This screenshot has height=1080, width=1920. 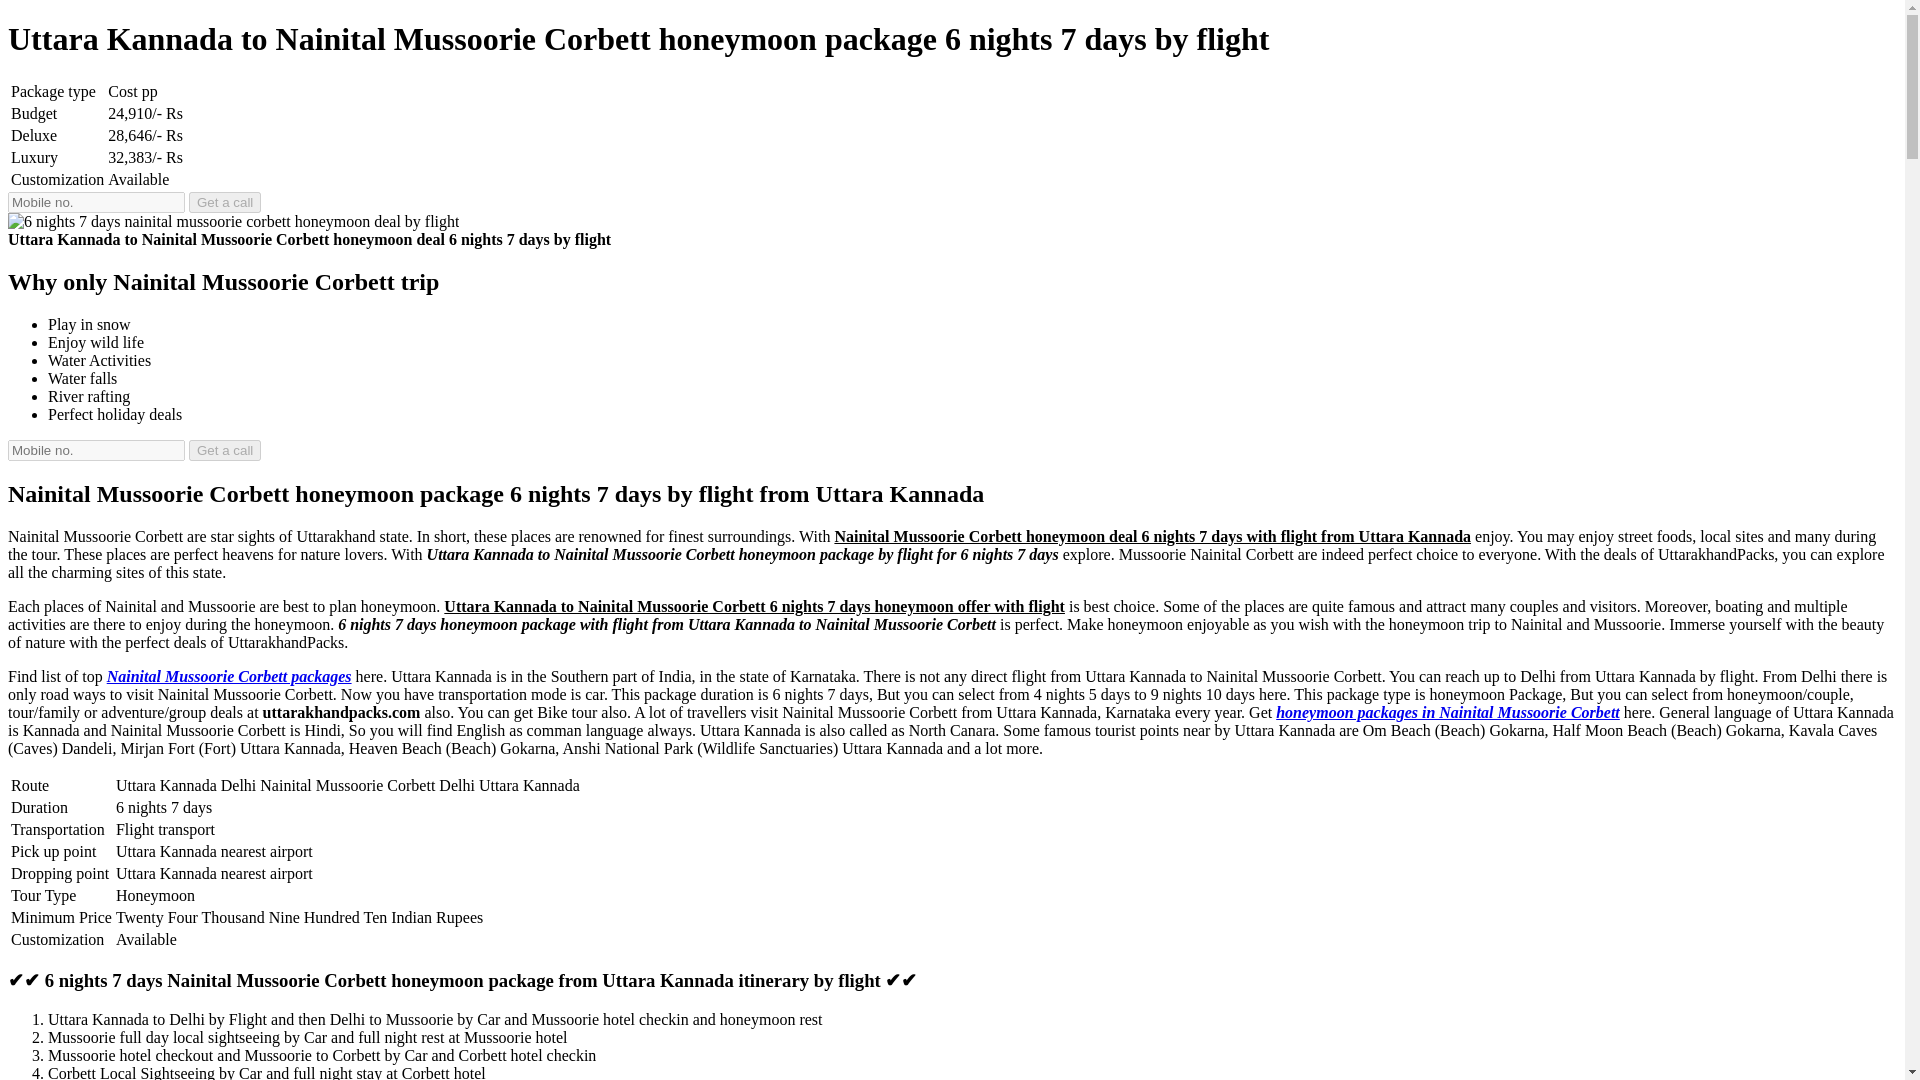 What do you see at coordinates (96, 450) in the screenshot?
I see `Enter your Mo. no. only digits` at bounding box center [96, 450].